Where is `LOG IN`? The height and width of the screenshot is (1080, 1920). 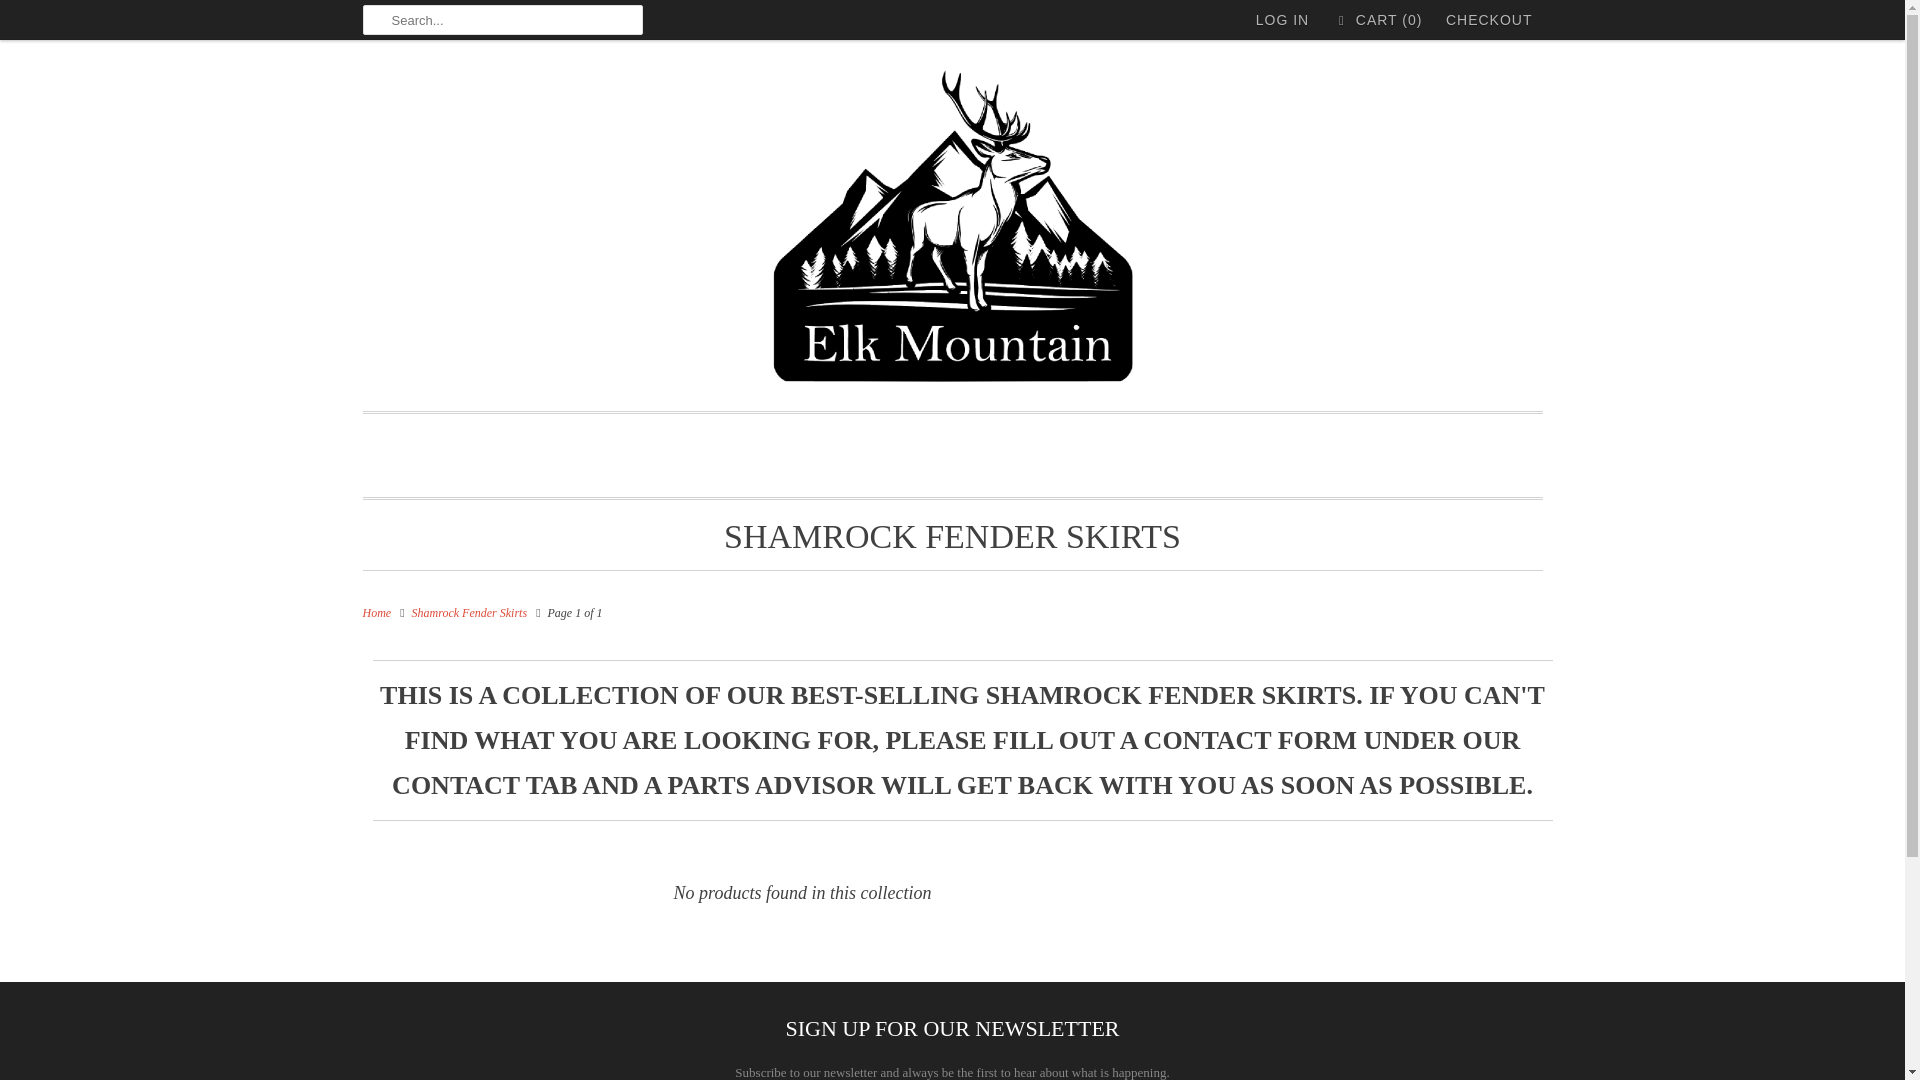
LOG IN is located at coordinates (1282, 20).